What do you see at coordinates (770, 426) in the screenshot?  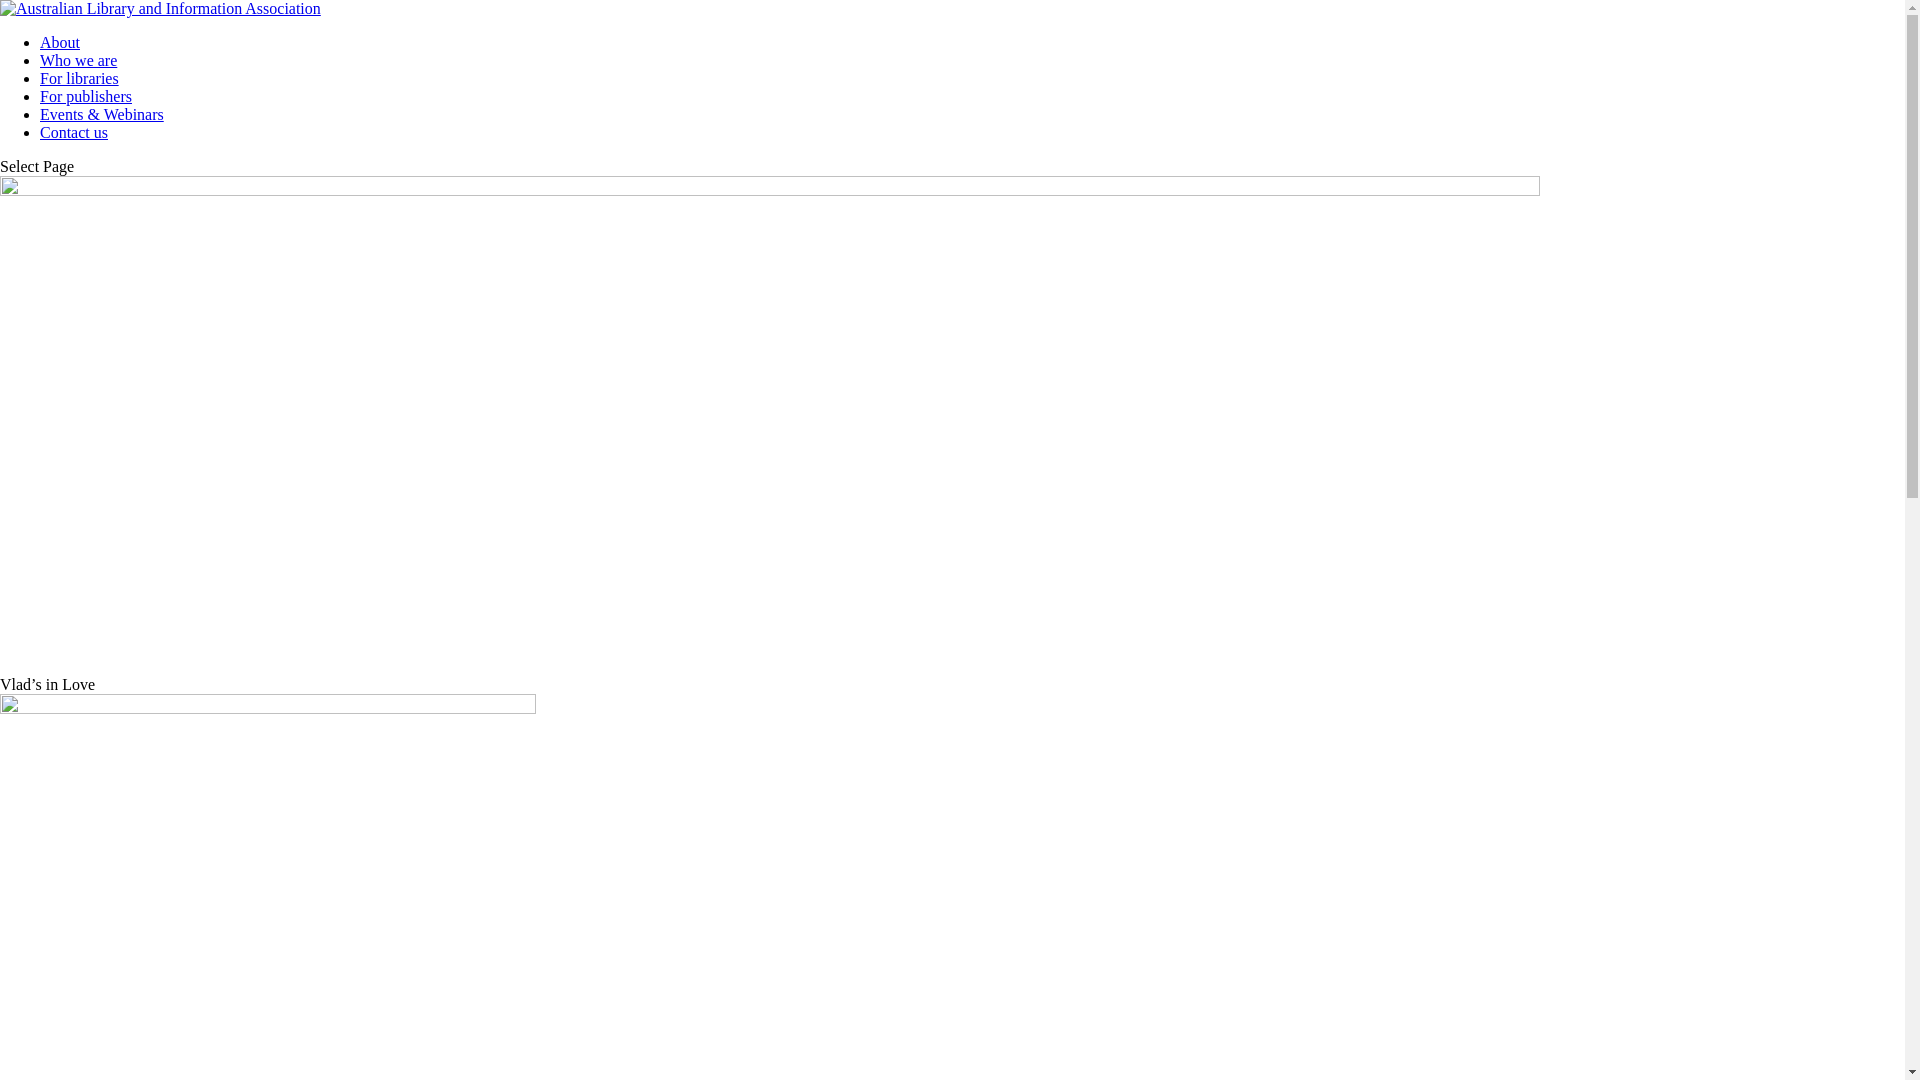 I see `Online-Storytime-Banner2-1540x500px` at bounding box center [770, 426].